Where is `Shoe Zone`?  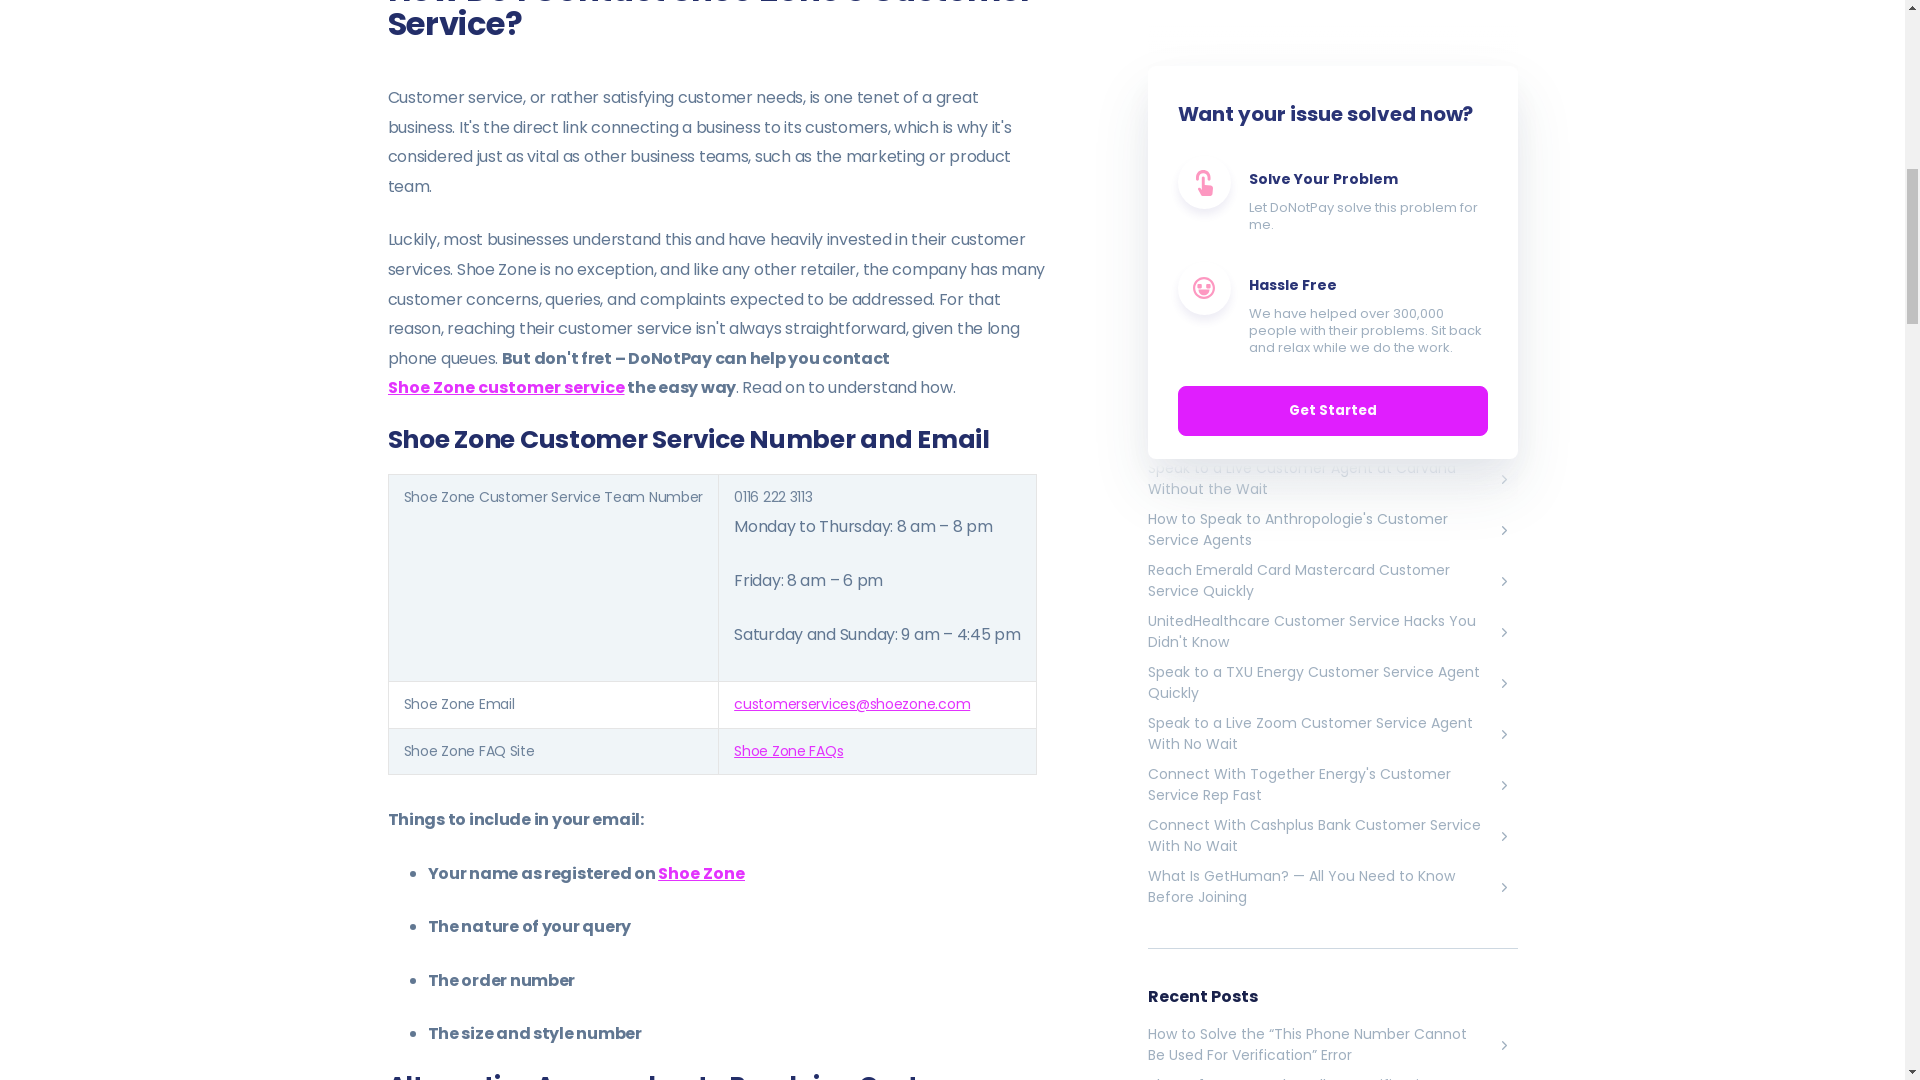
Shoe Zone is located at coordinates (701, 872).